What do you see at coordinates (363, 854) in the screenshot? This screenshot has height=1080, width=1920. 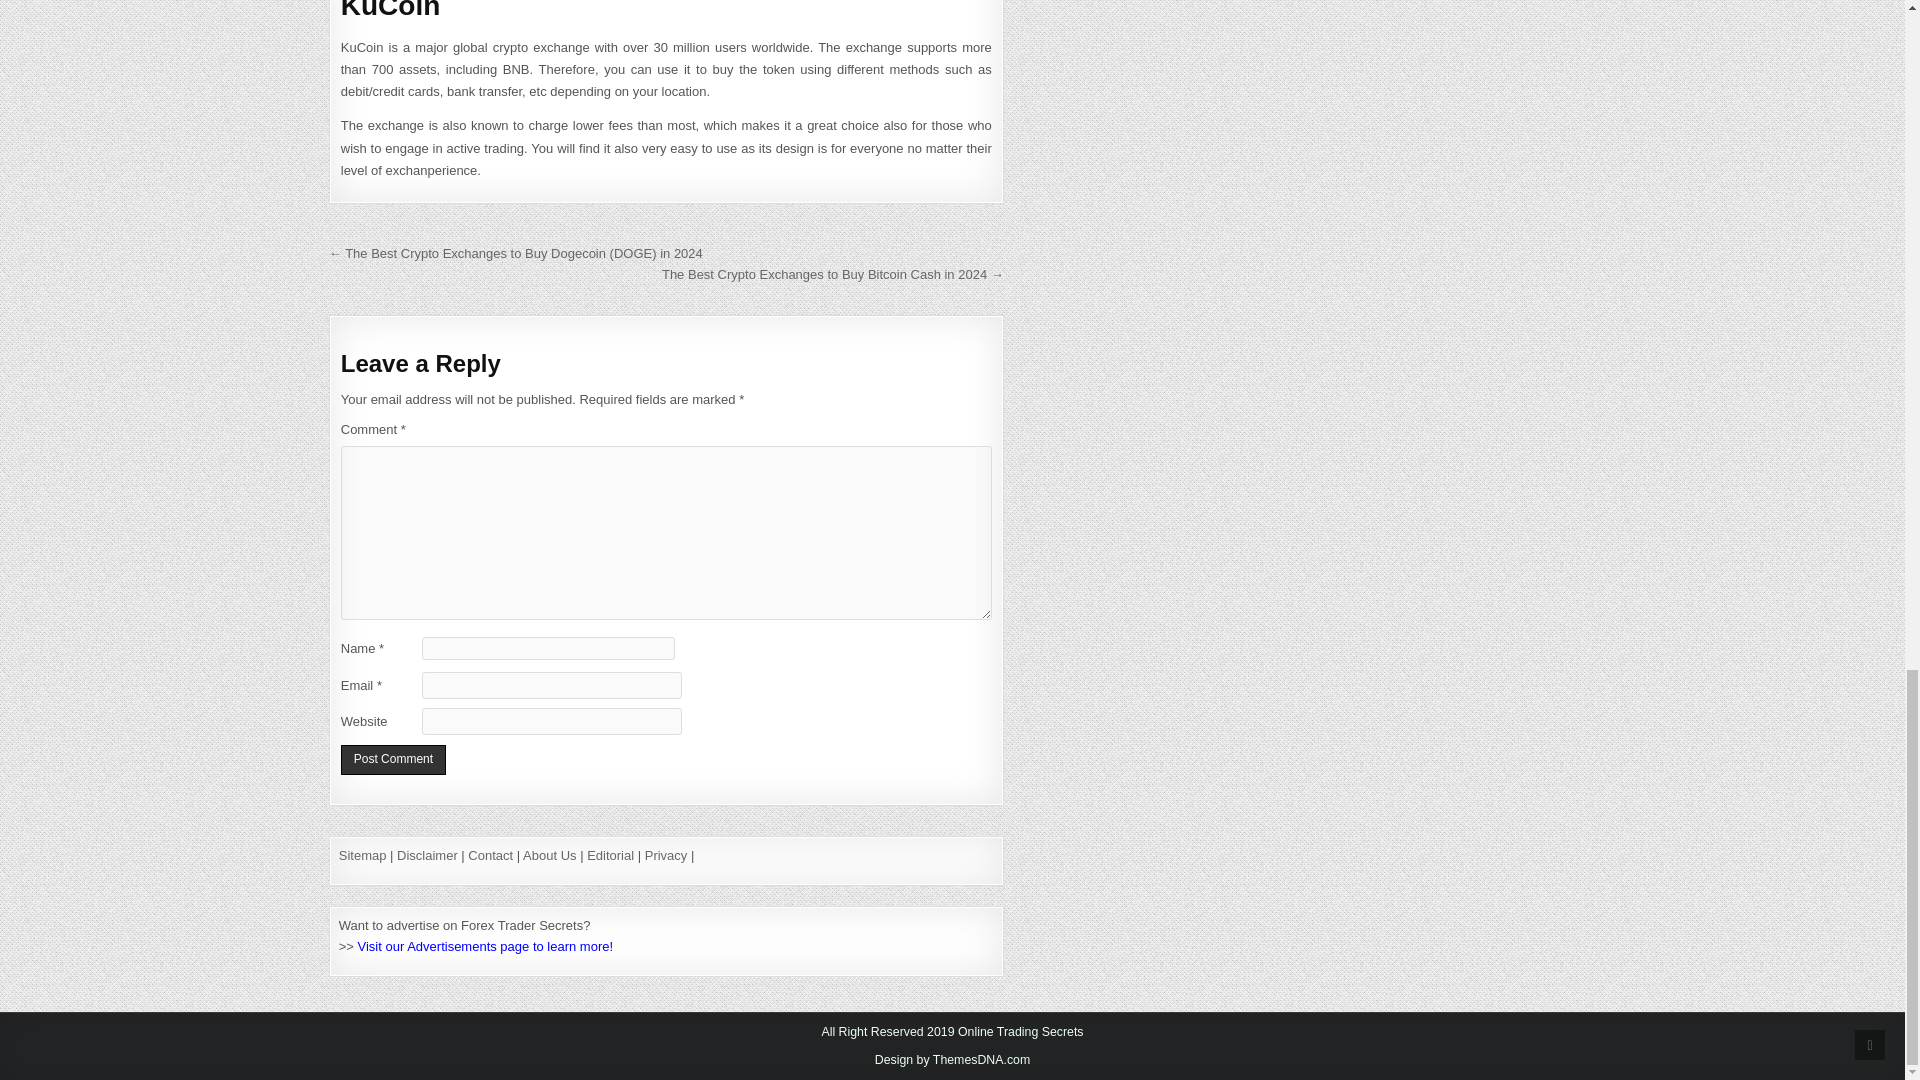 I see `Sitemap` at bounding box center [363, 854].